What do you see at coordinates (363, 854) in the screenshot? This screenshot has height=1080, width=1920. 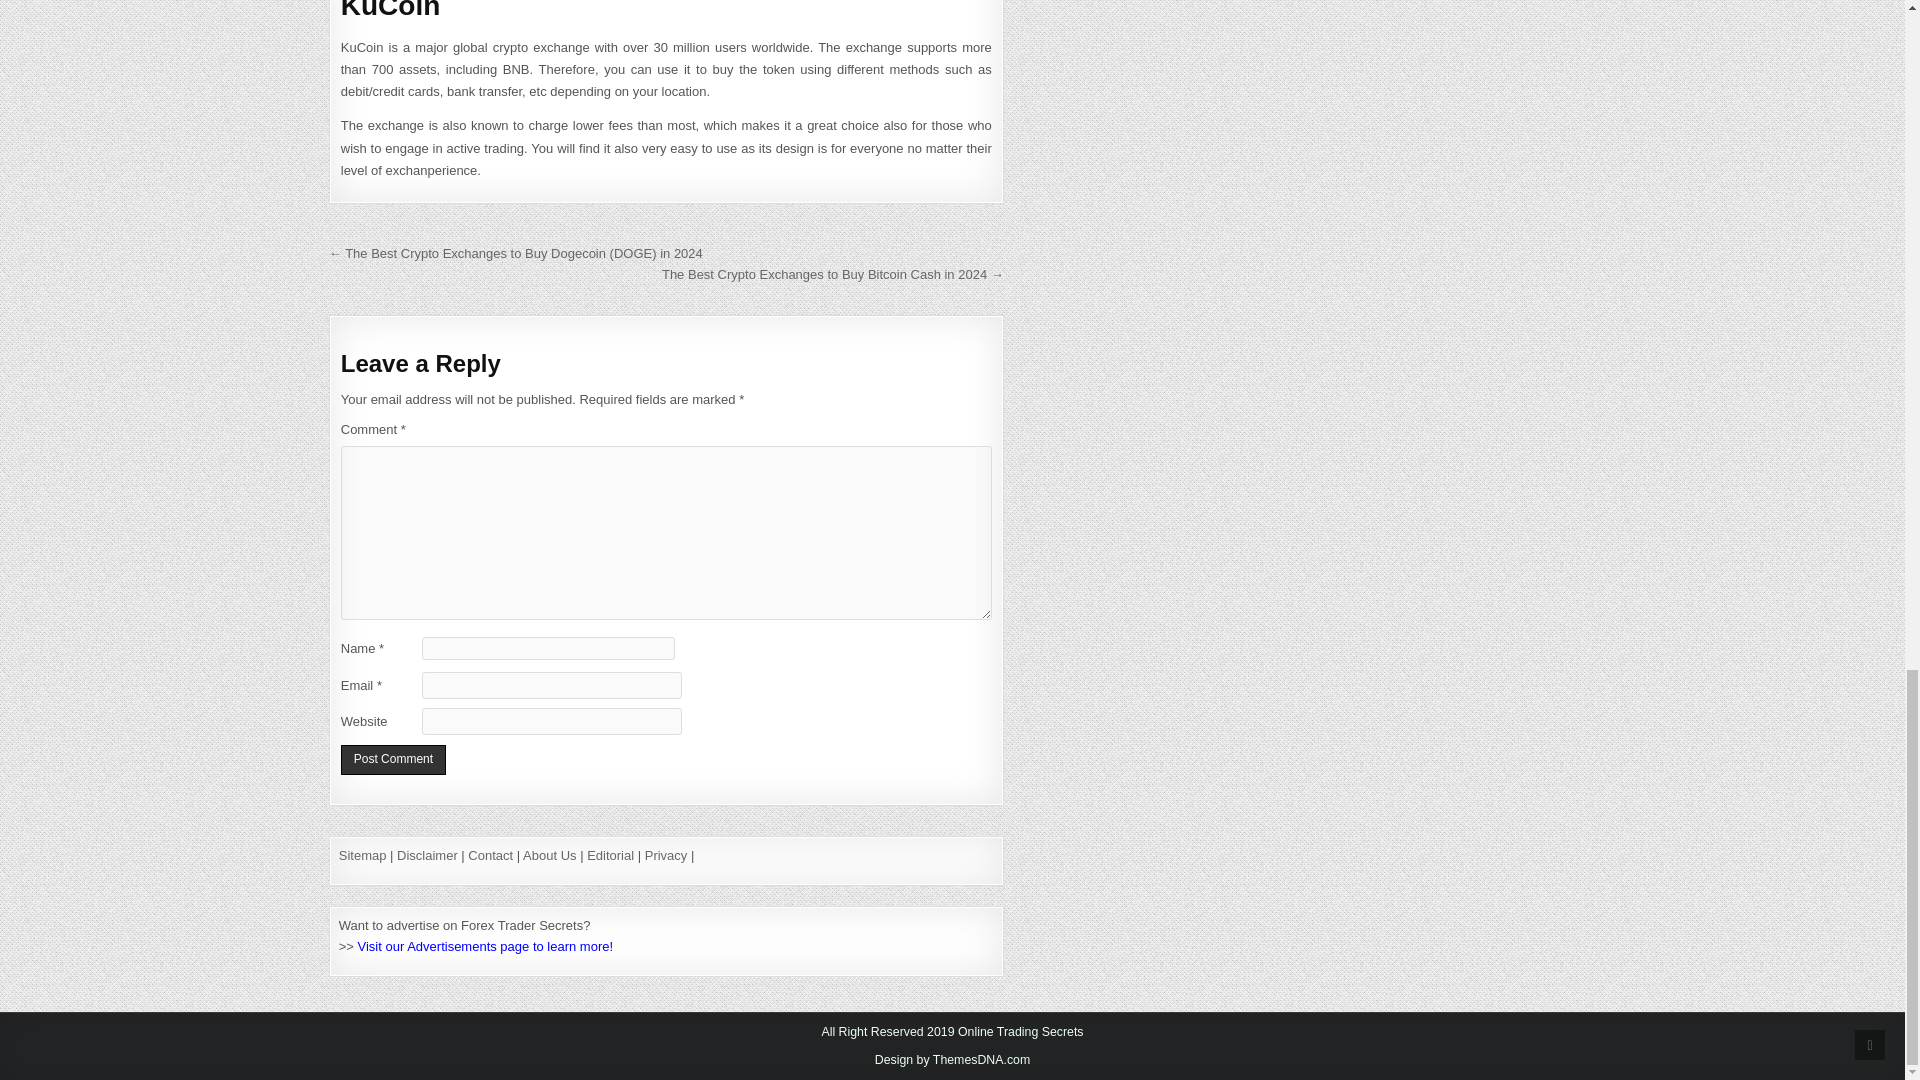 I see `Sitemap` at bounding box center [363, 854].